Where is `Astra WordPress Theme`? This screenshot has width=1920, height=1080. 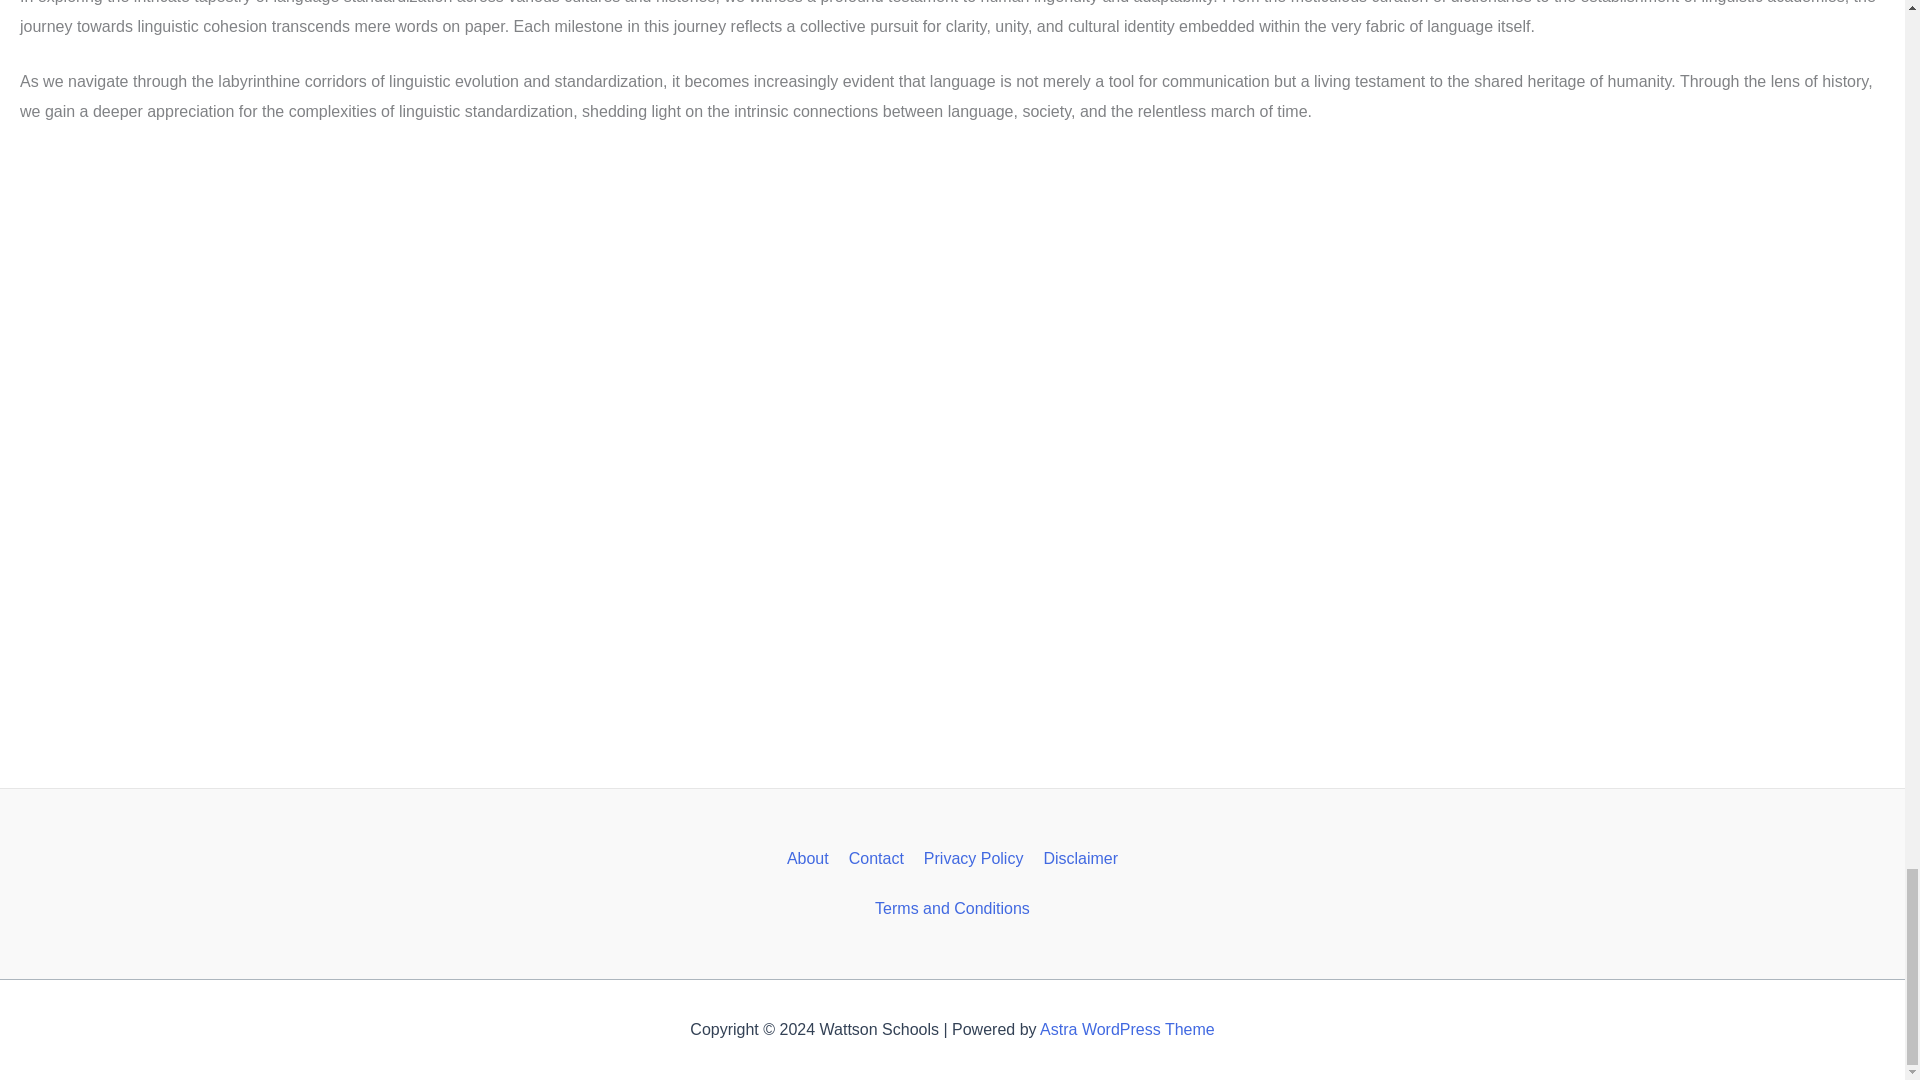 Astra WordPress Theme is located at coordinates (1128, 1028).